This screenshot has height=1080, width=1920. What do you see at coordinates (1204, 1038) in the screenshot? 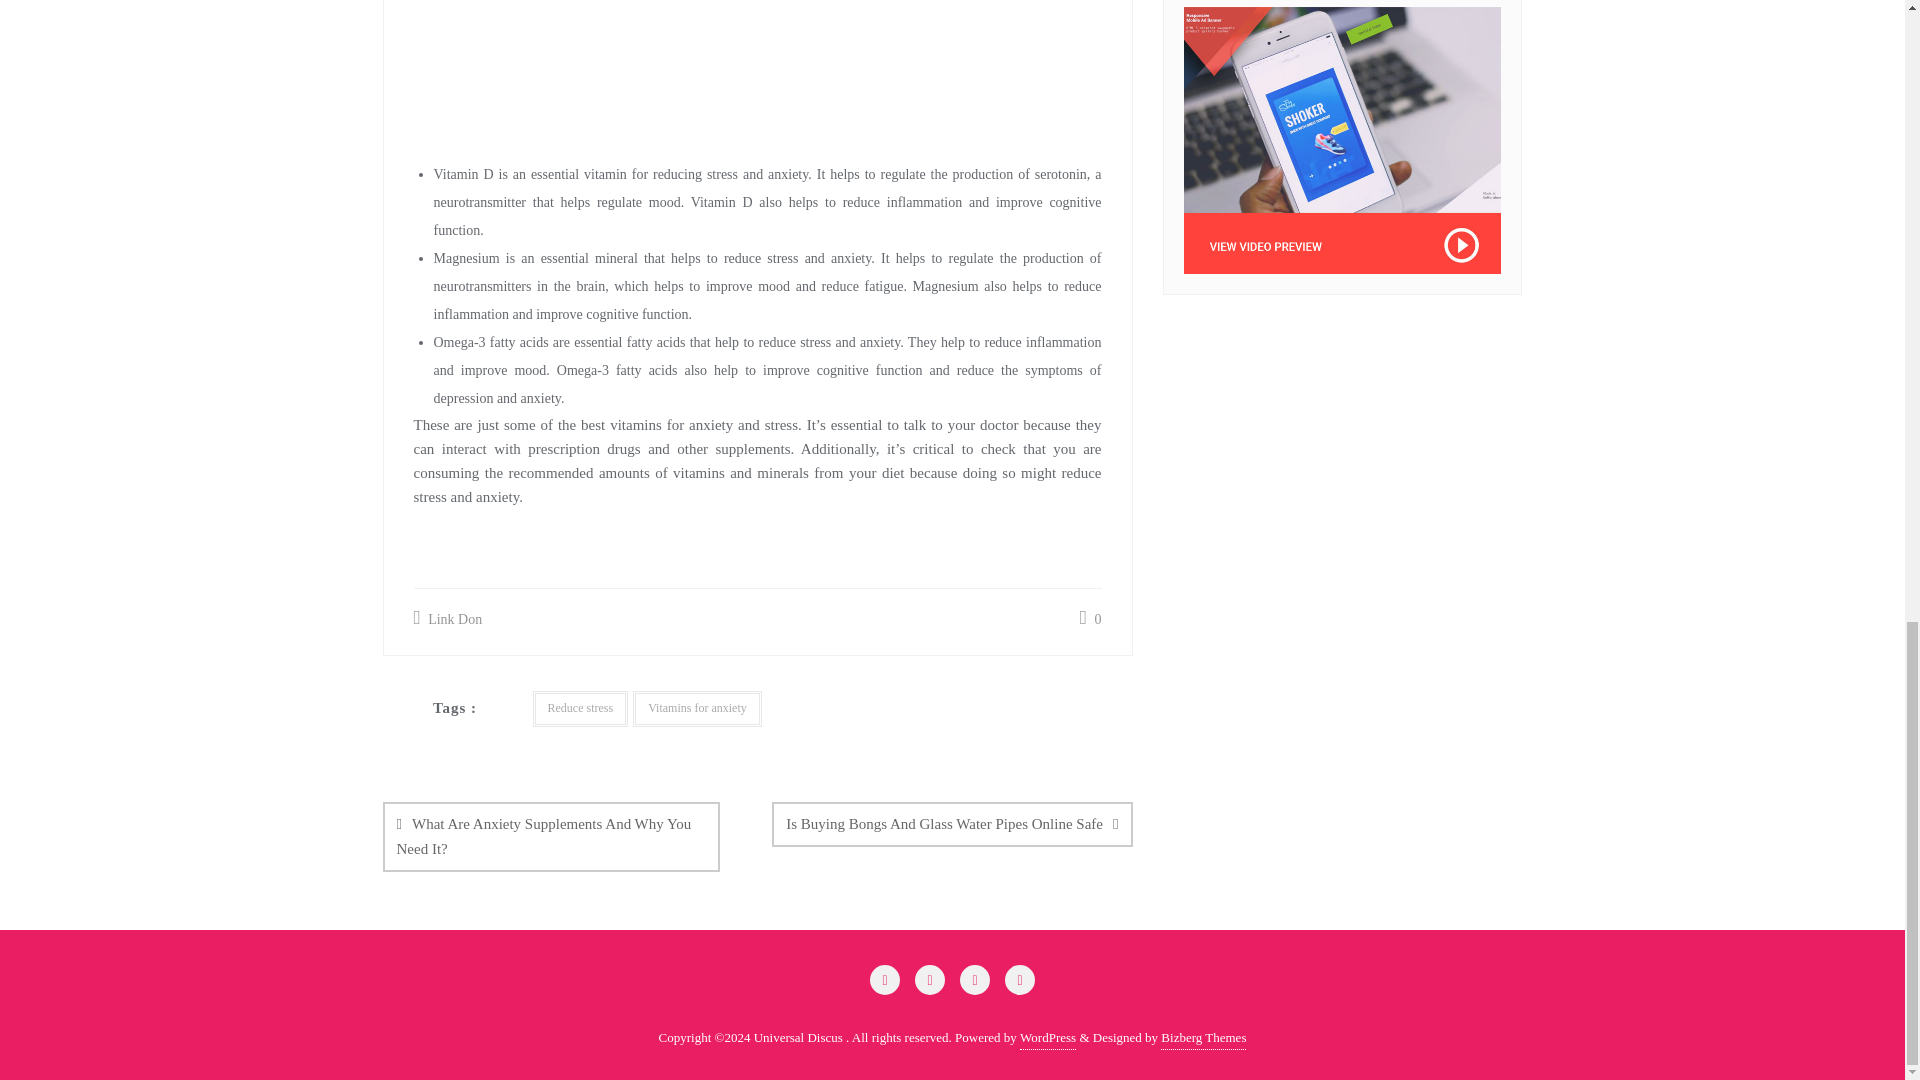
I see `Bizberg Themes` at bounding box center [1204, 1038].